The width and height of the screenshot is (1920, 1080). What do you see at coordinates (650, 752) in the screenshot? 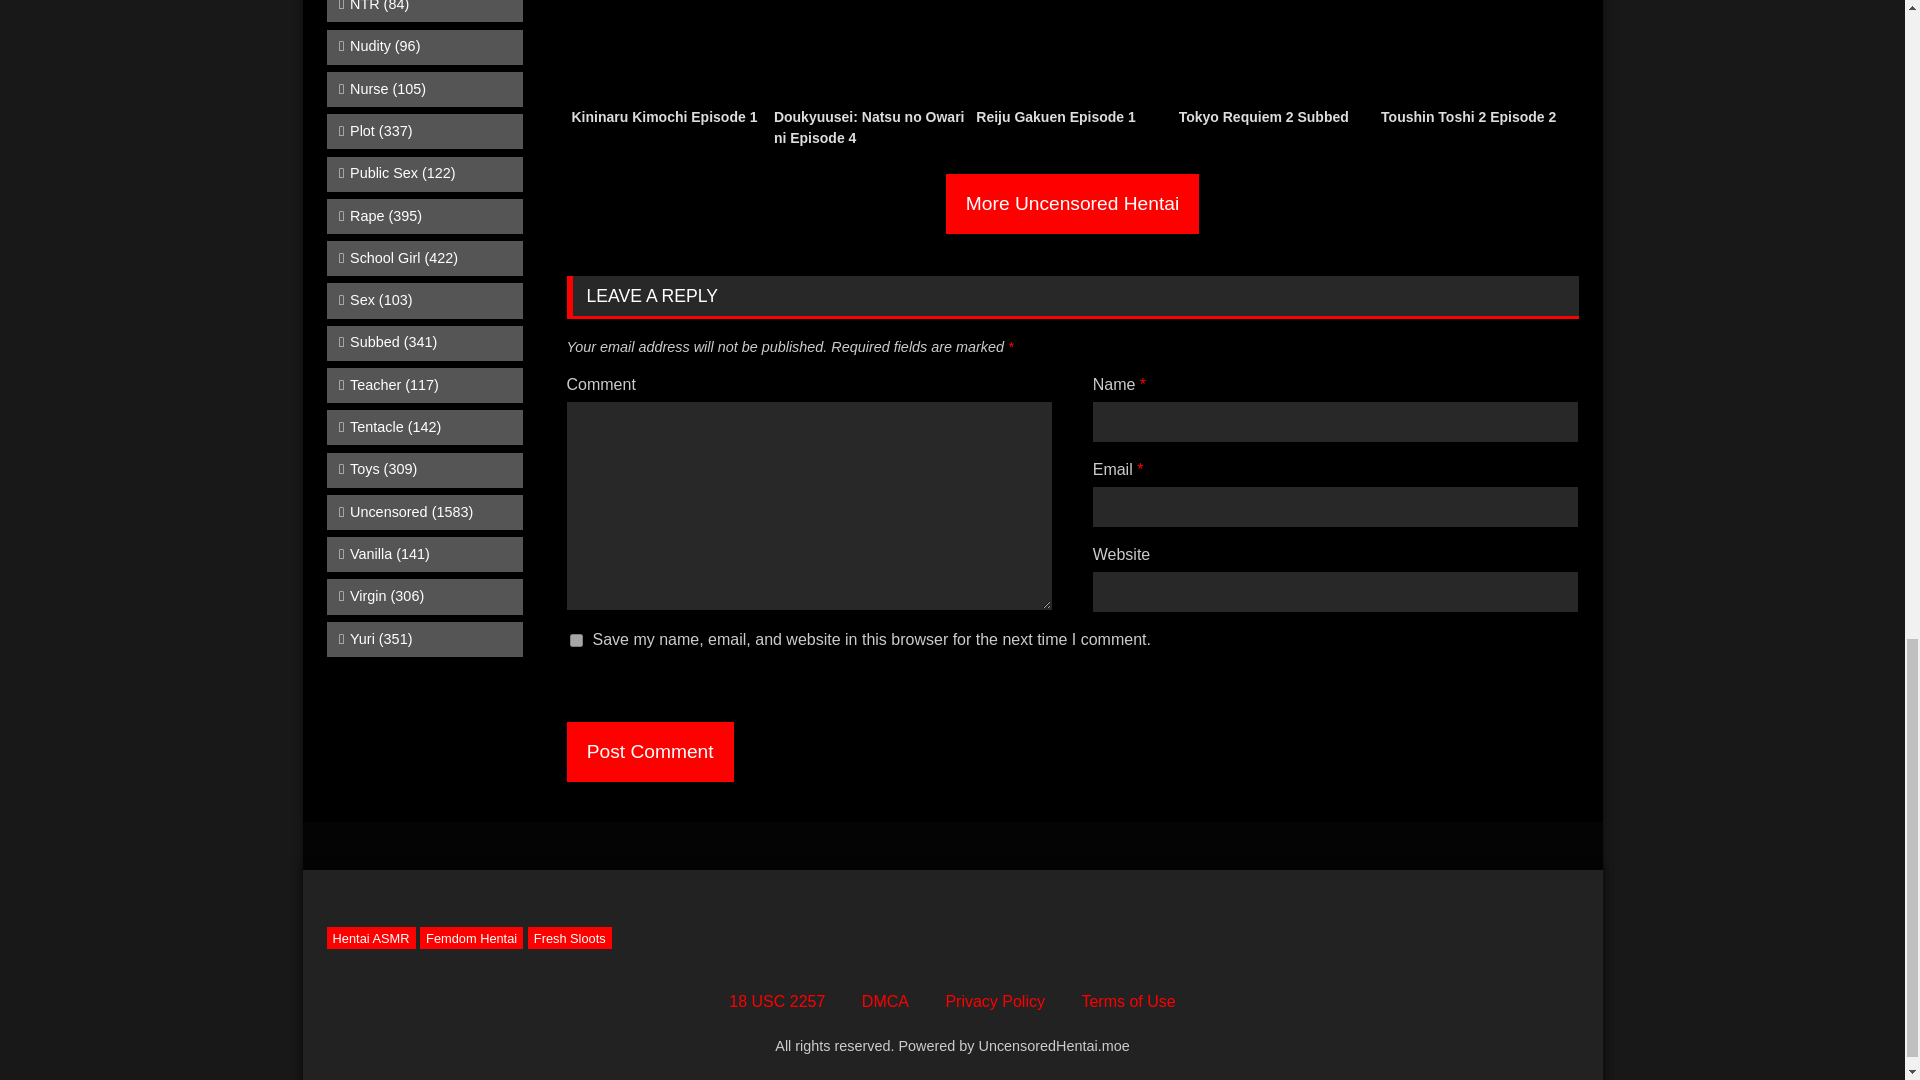
I see `Post Comment` at bounding box center [650, 752].